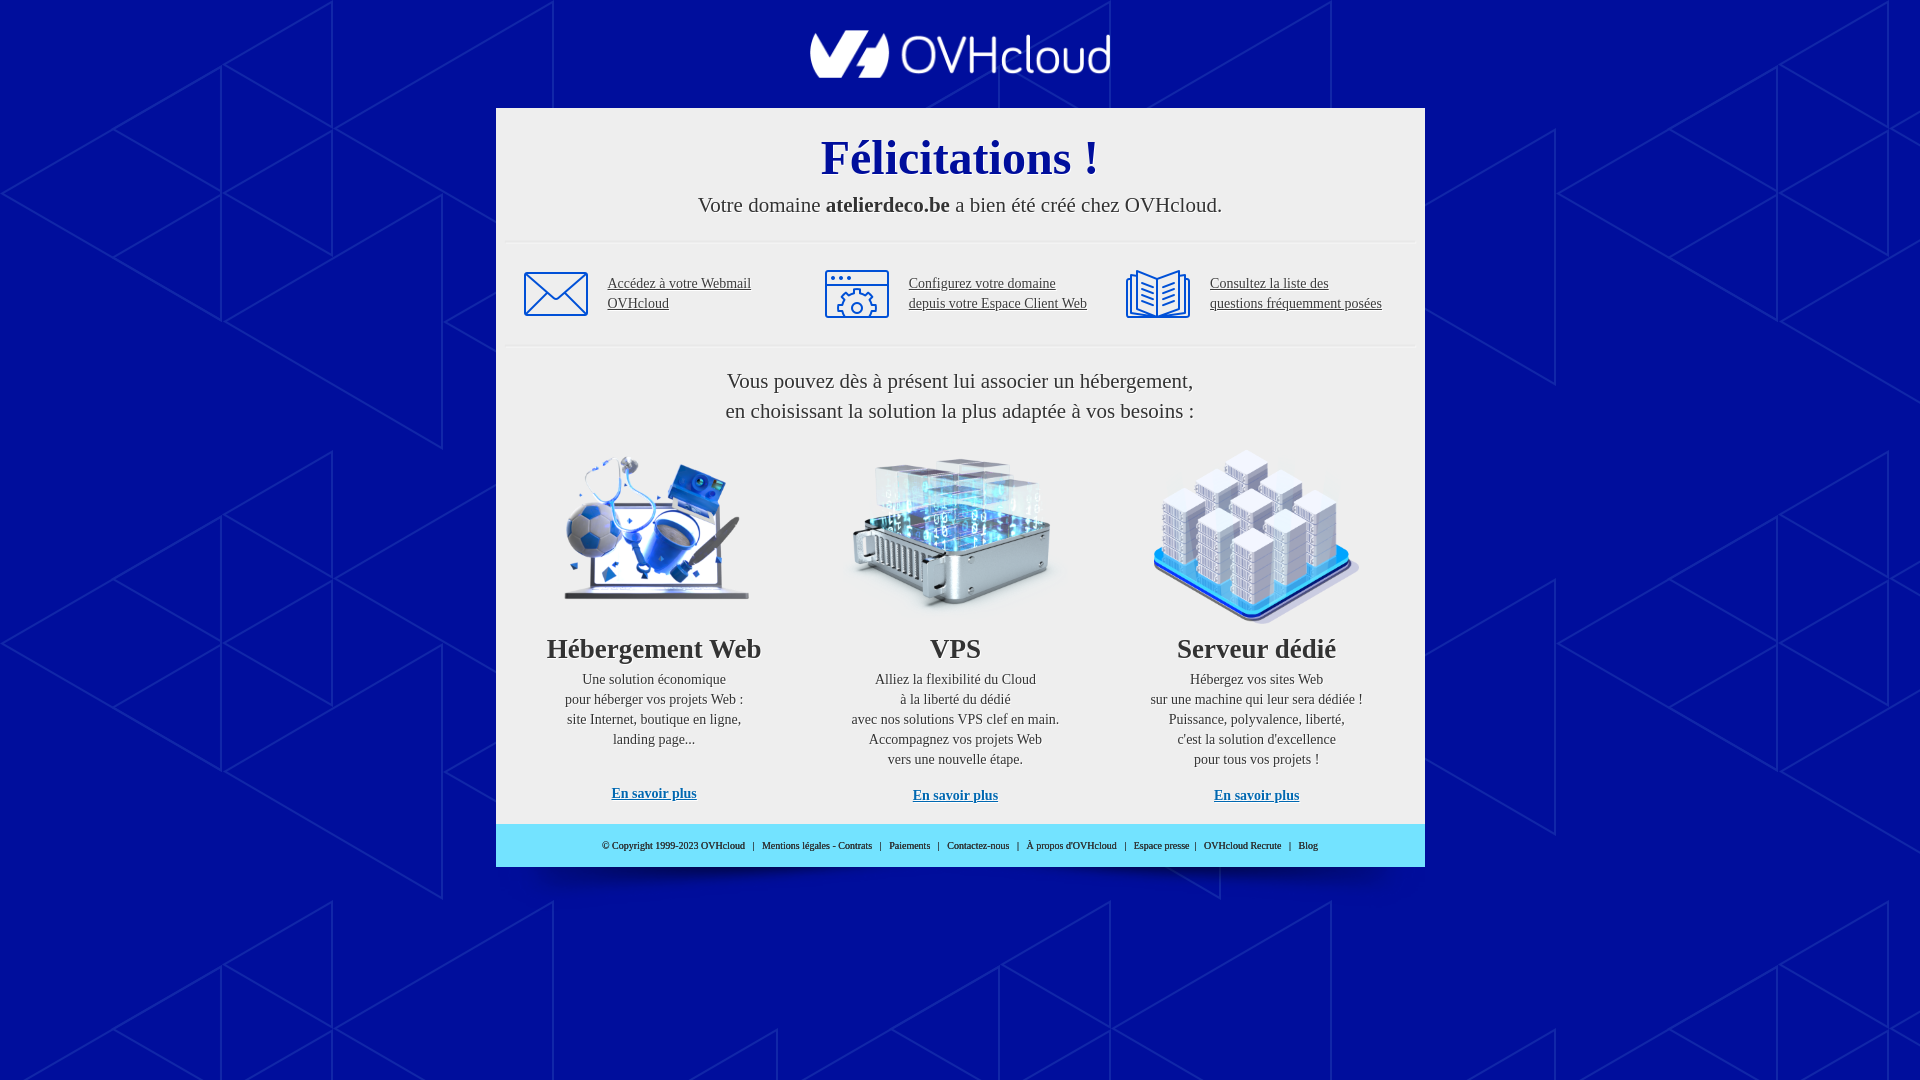 This screenshot has height=1080, width=1920. I want to click on En savoir plus, so click(654, 794).